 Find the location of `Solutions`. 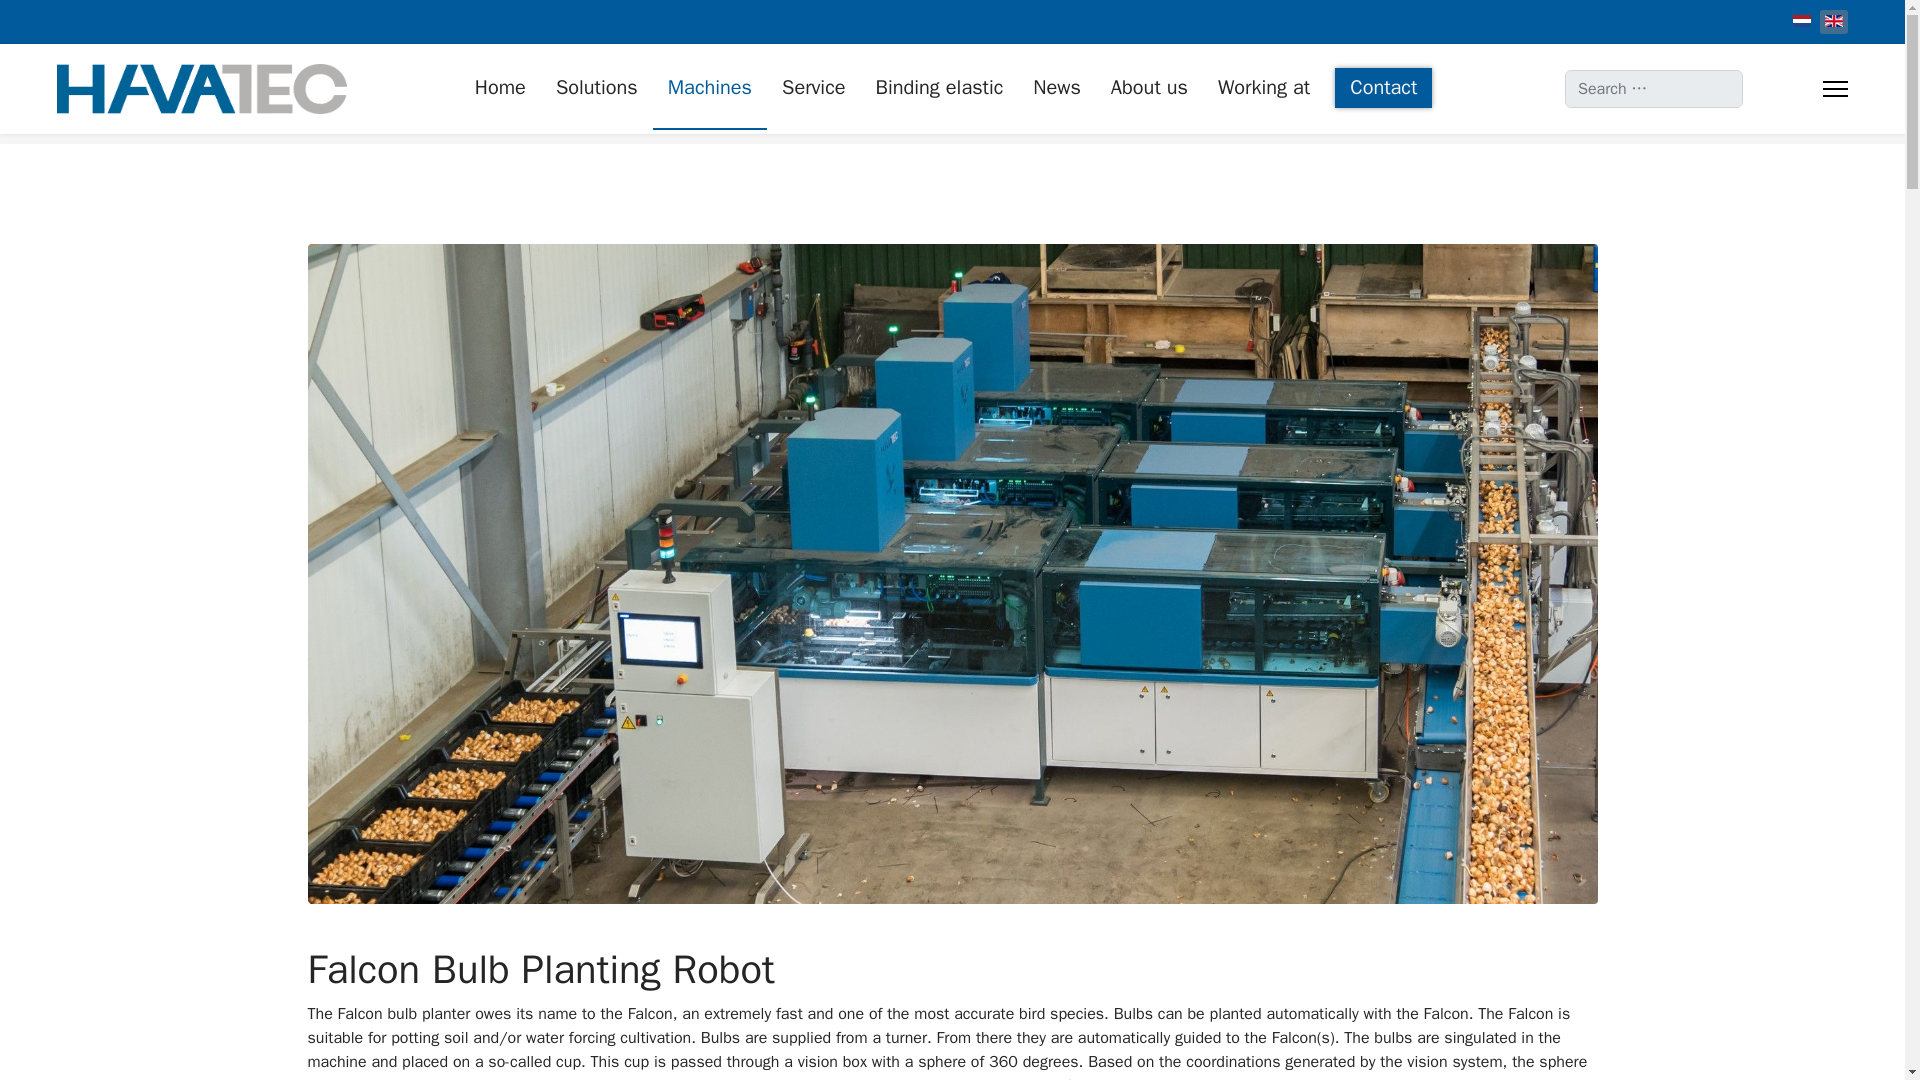

Solutions is located at coordinates (596, 88).